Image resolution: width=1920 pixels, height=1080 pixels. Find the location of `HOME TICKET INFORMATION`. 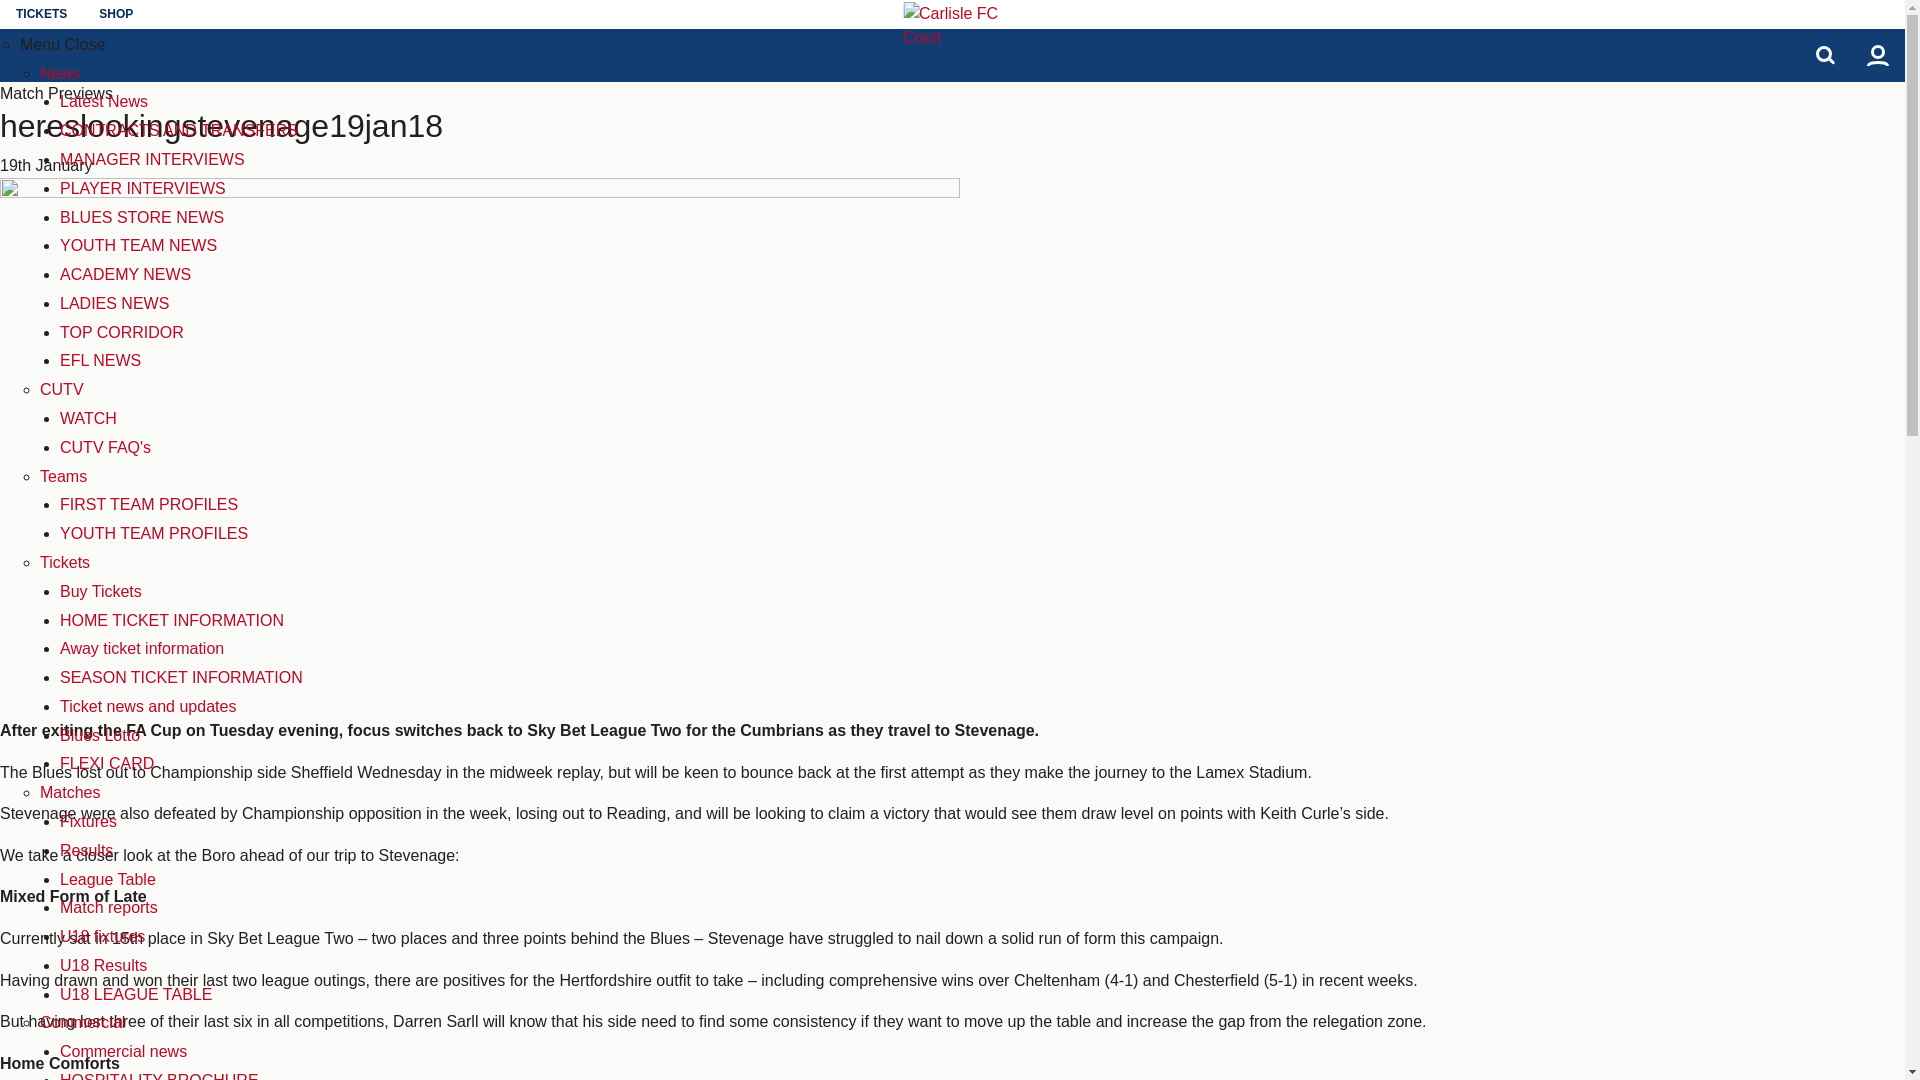

HOME TICKET INFORMATION is located at coordinates (172, 620).